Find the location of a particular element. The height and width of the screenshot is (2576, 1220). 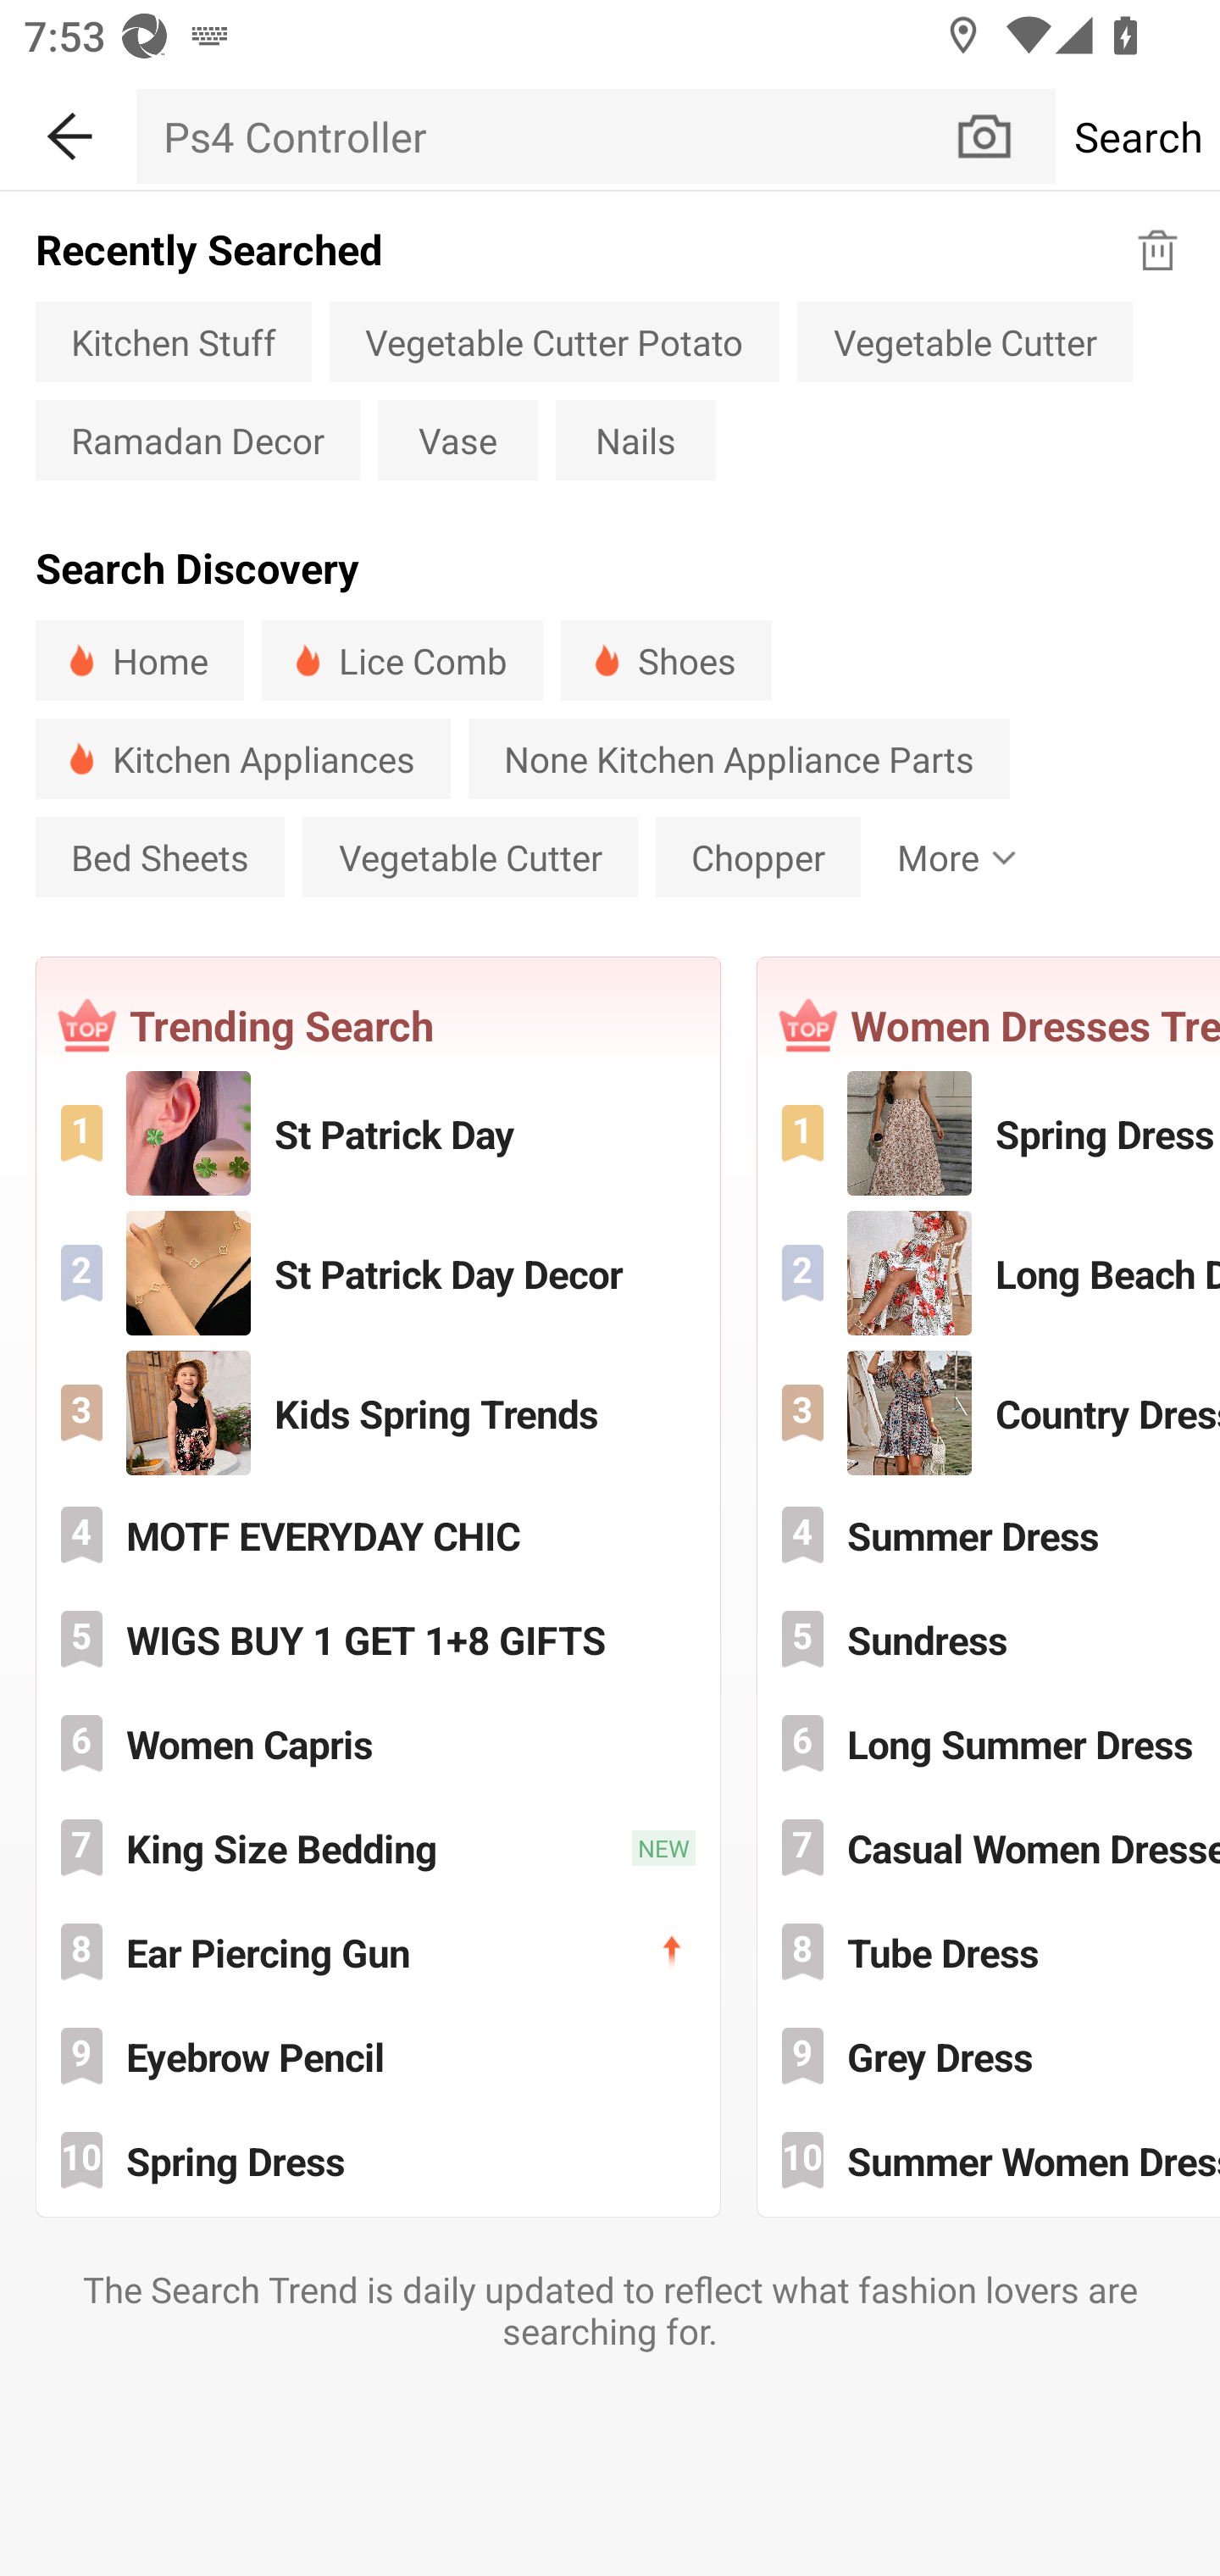

Women Capris 6 Women Capris is located at coordinates (378, 1744).